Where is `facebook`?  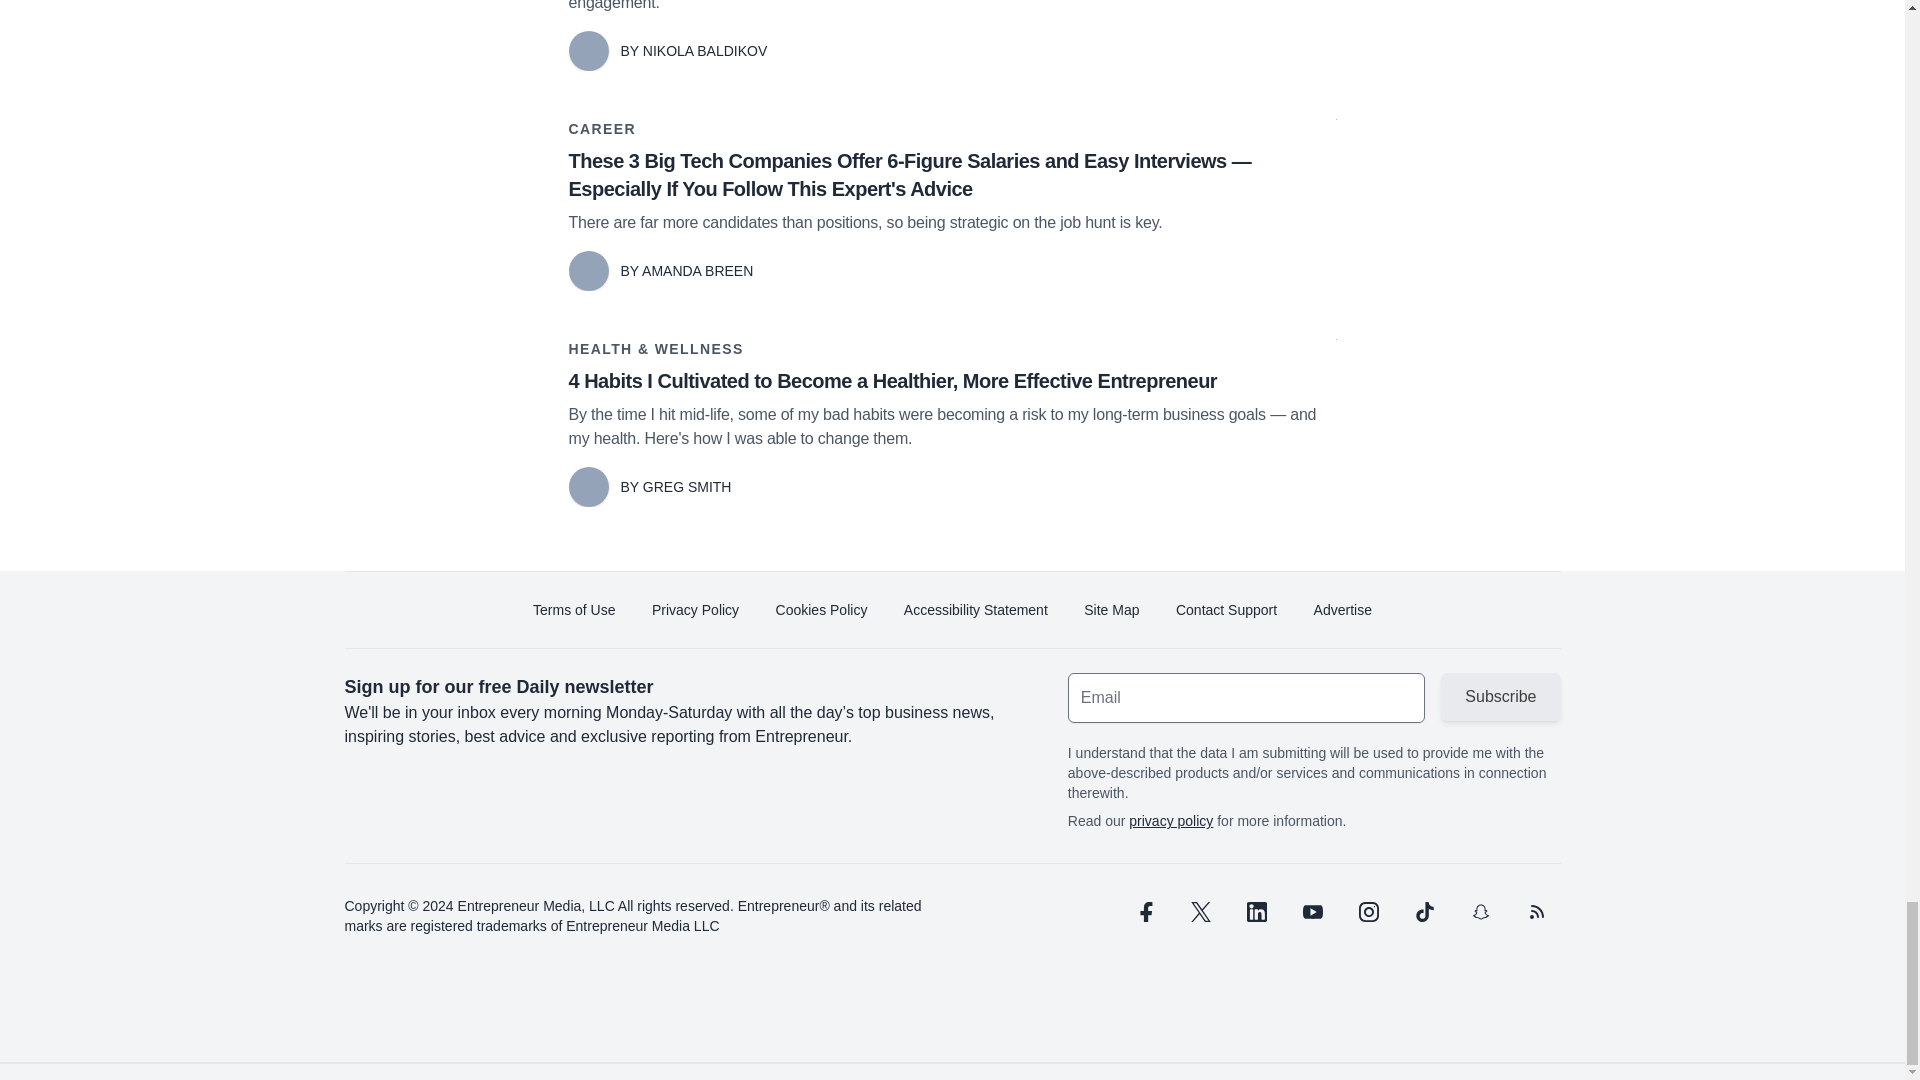
facebook is located at coordinates (1143, 912).